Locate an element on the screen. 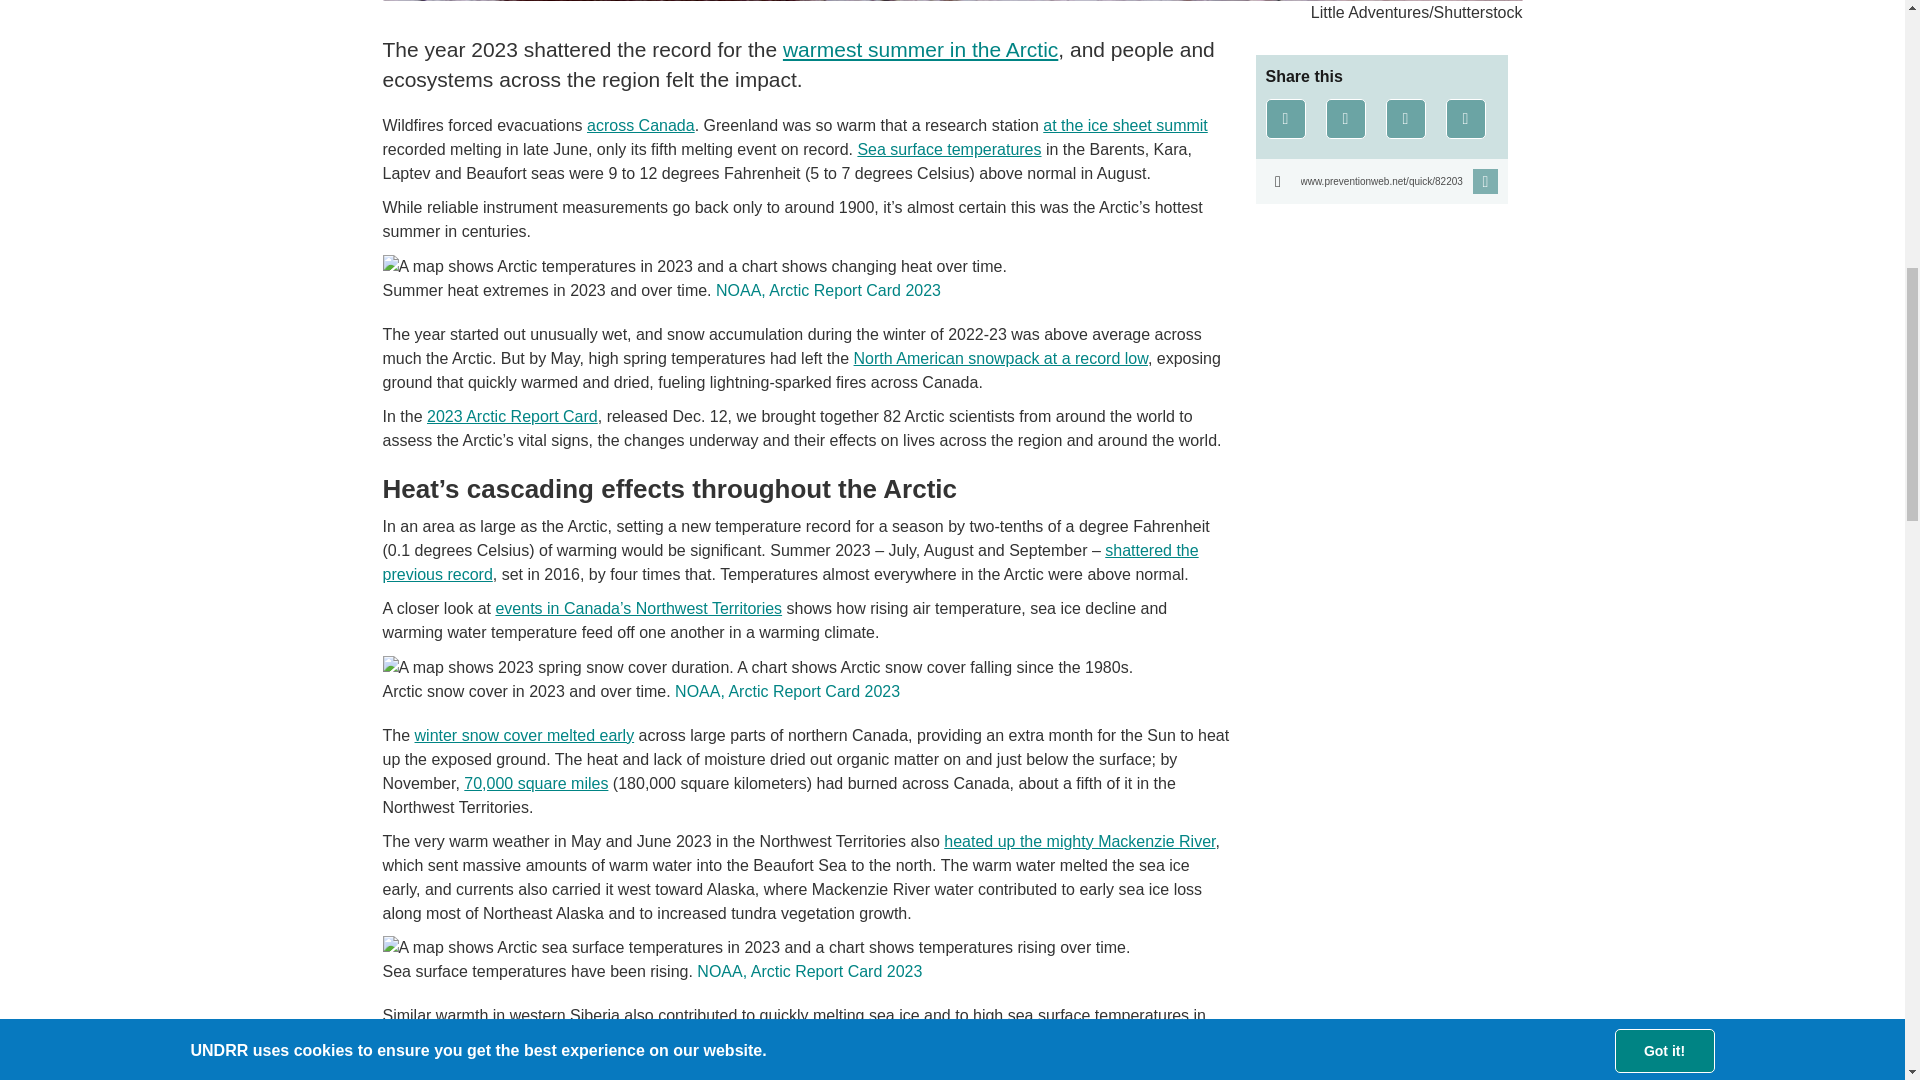 This screenshot has height=1080, width=1920. 2023 Arctic Report Card is located at coordinates (512, 416).